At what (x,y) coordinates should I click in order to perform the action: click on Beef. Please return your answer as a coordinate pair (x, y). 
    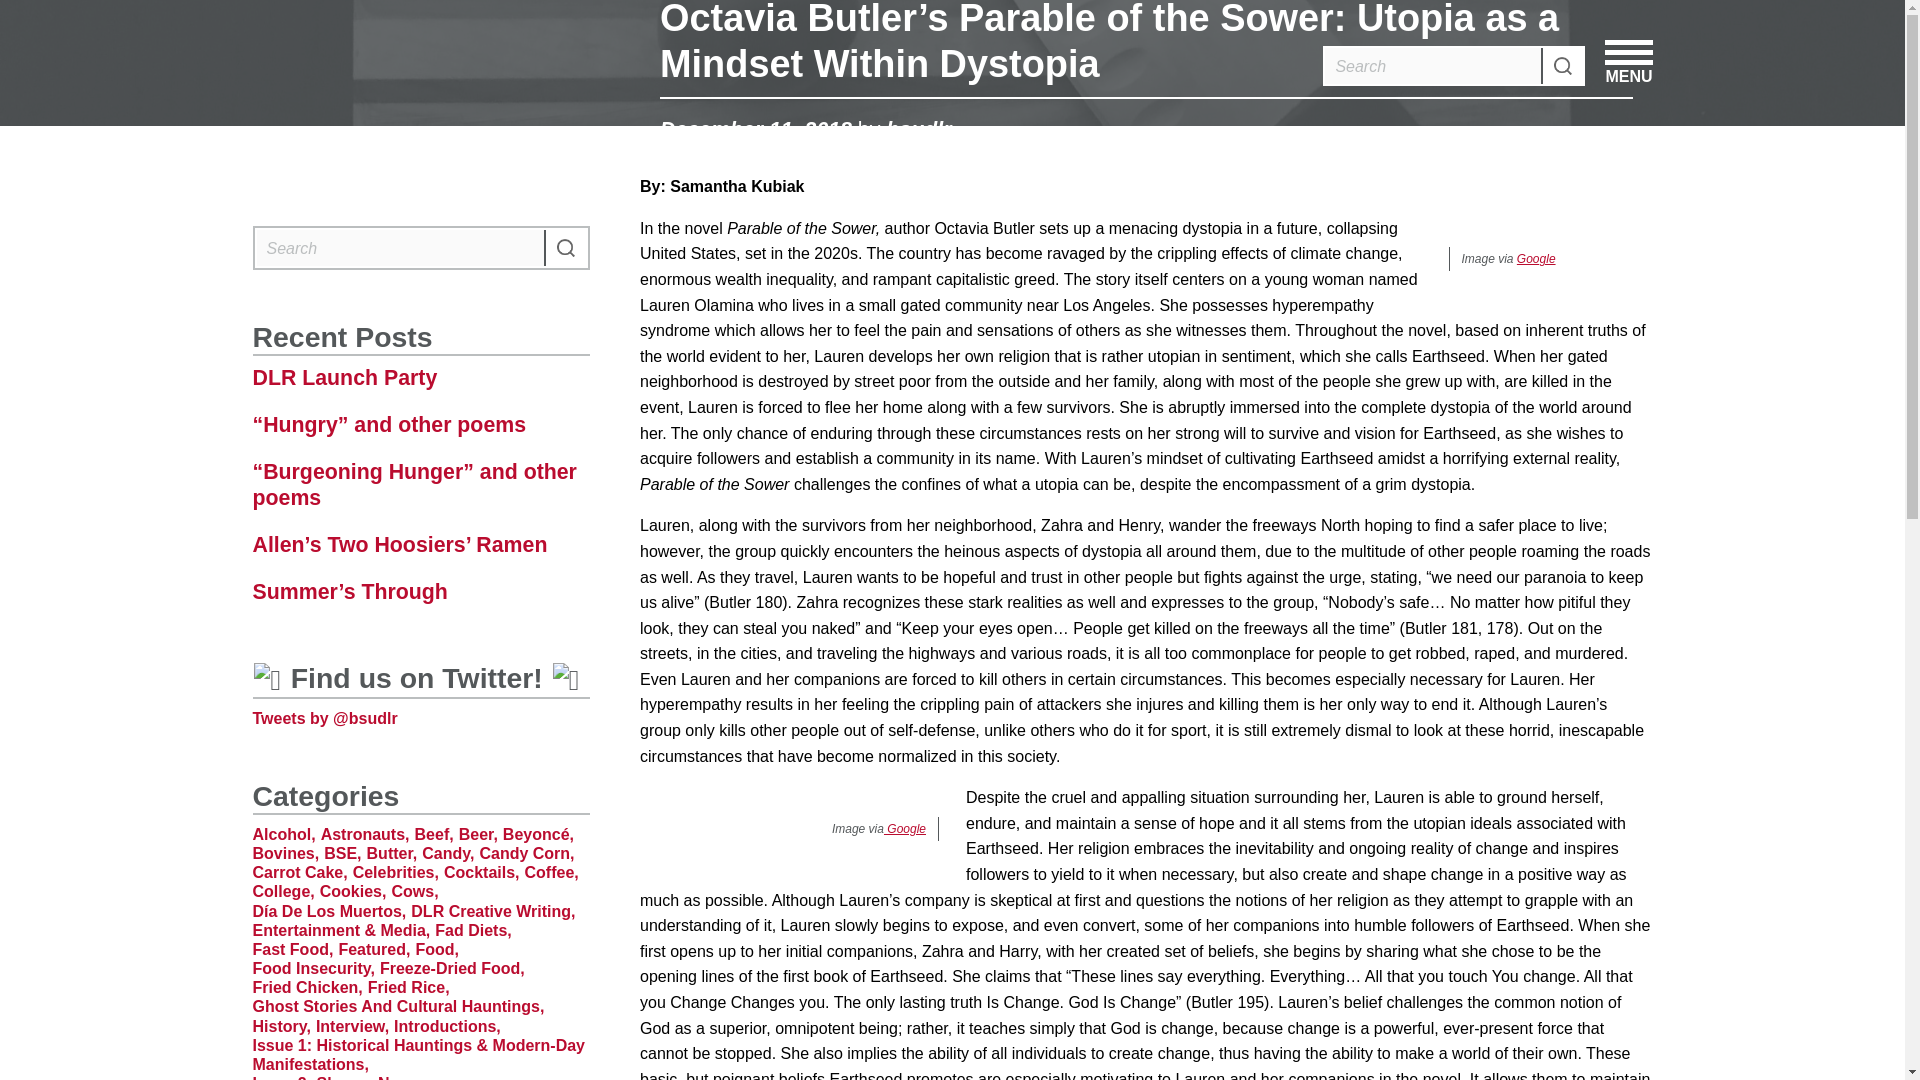
    Looking at the image, I should click on (434, 834).